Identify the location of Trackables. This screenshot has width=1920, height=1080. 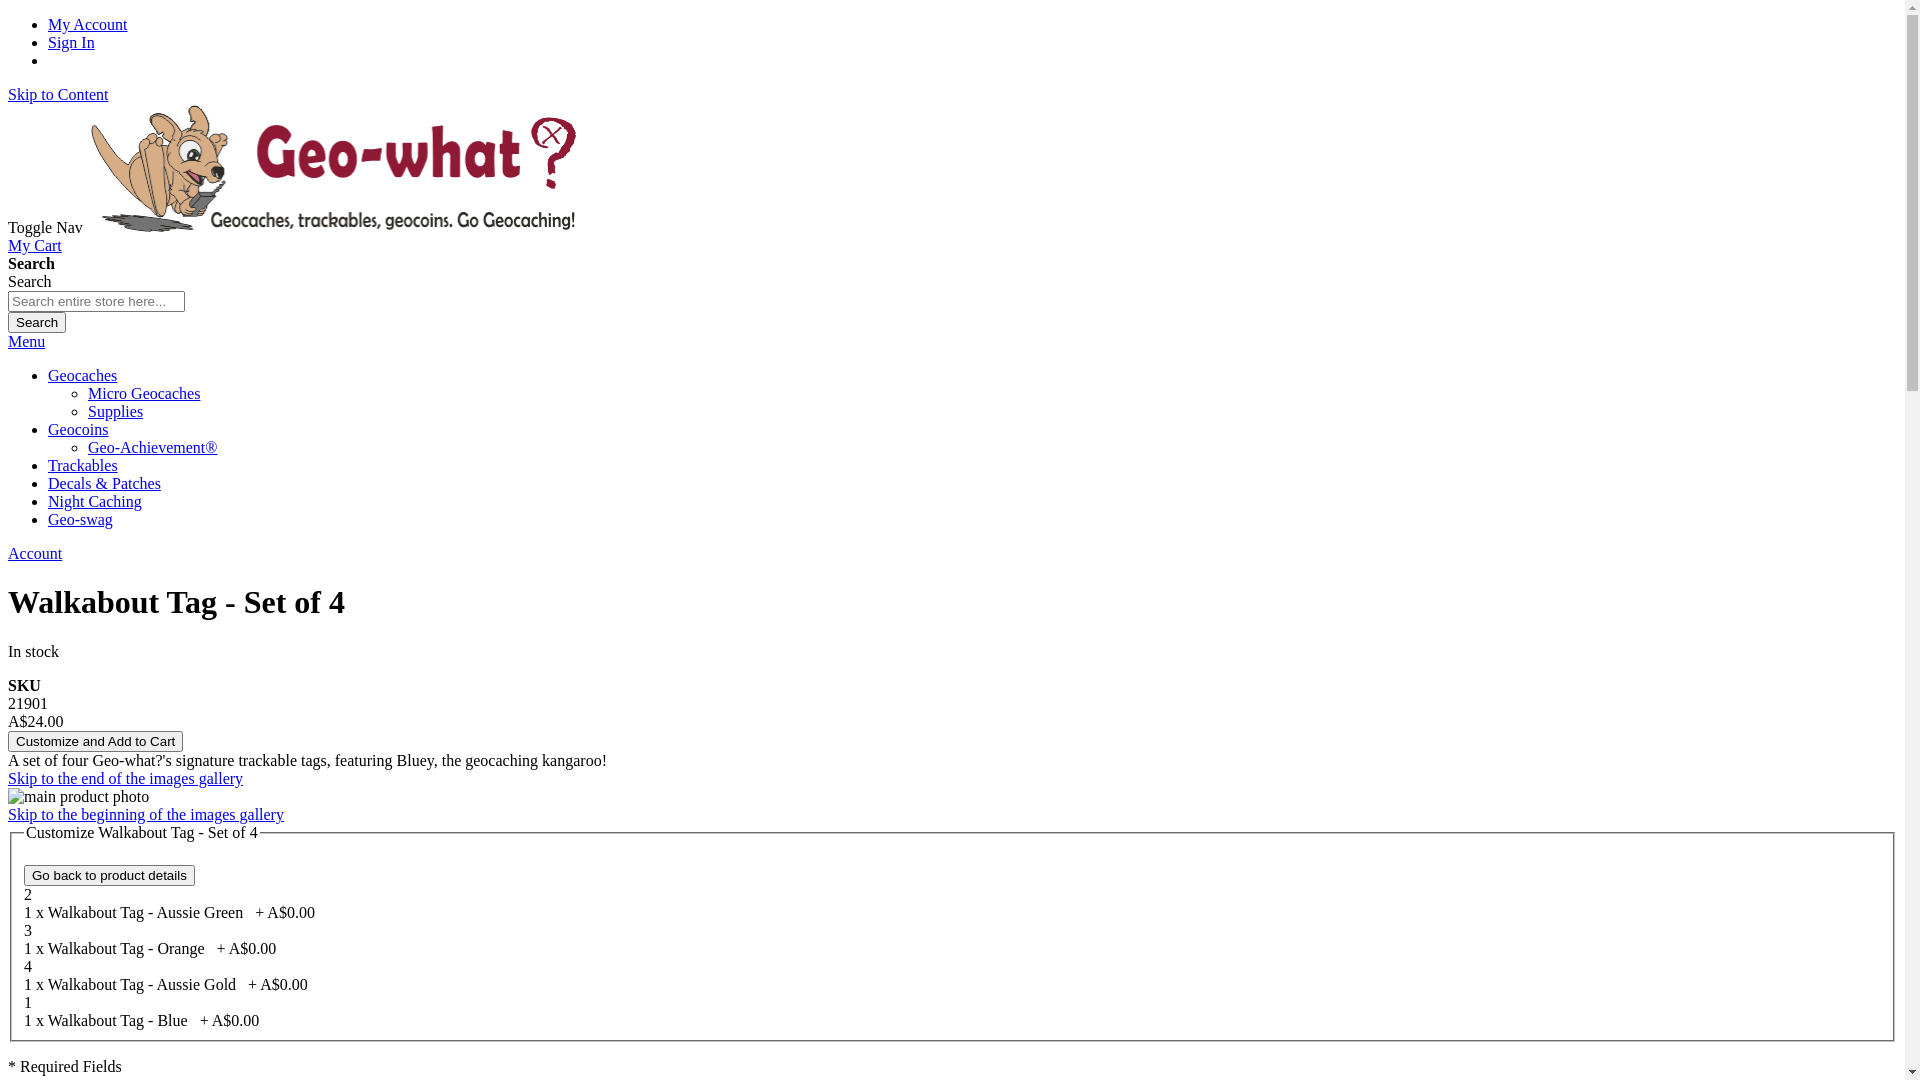
(83, 466).